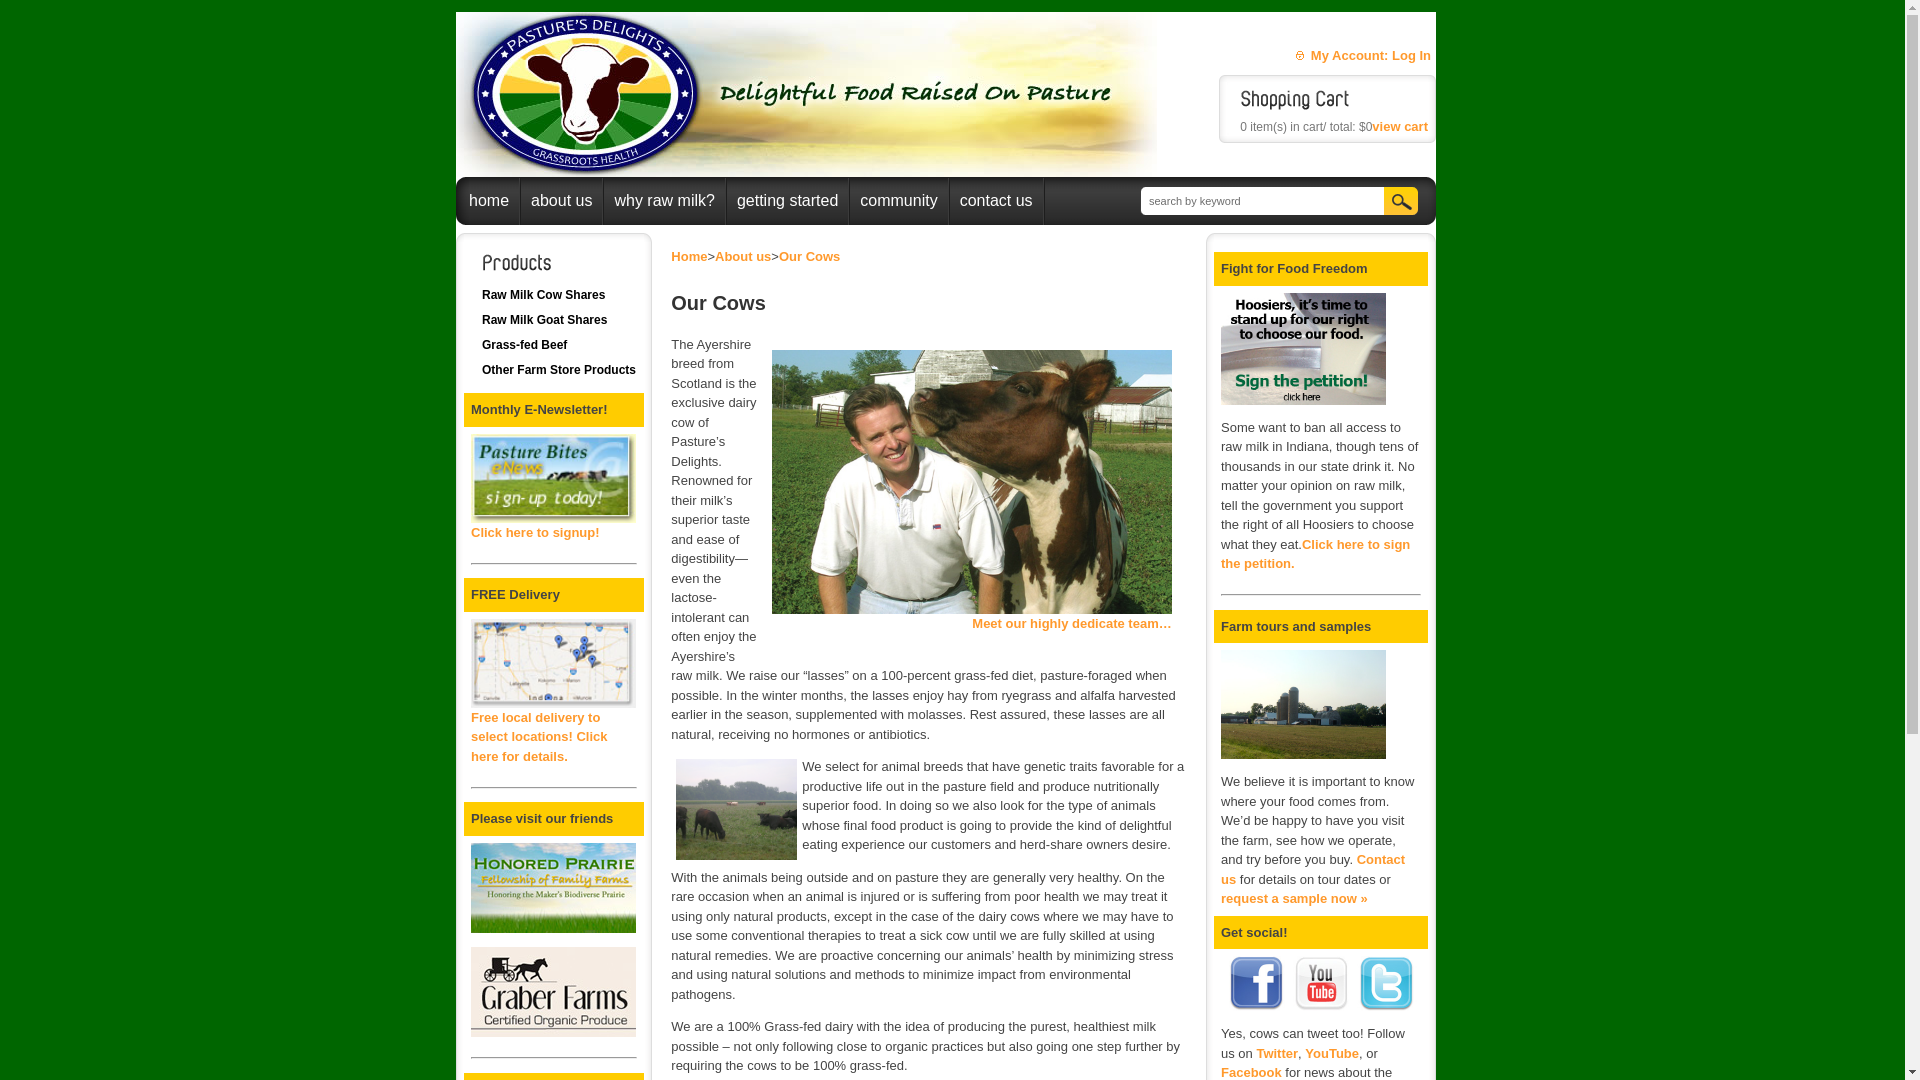  I want to click on My Account:, so click(1350, 56).